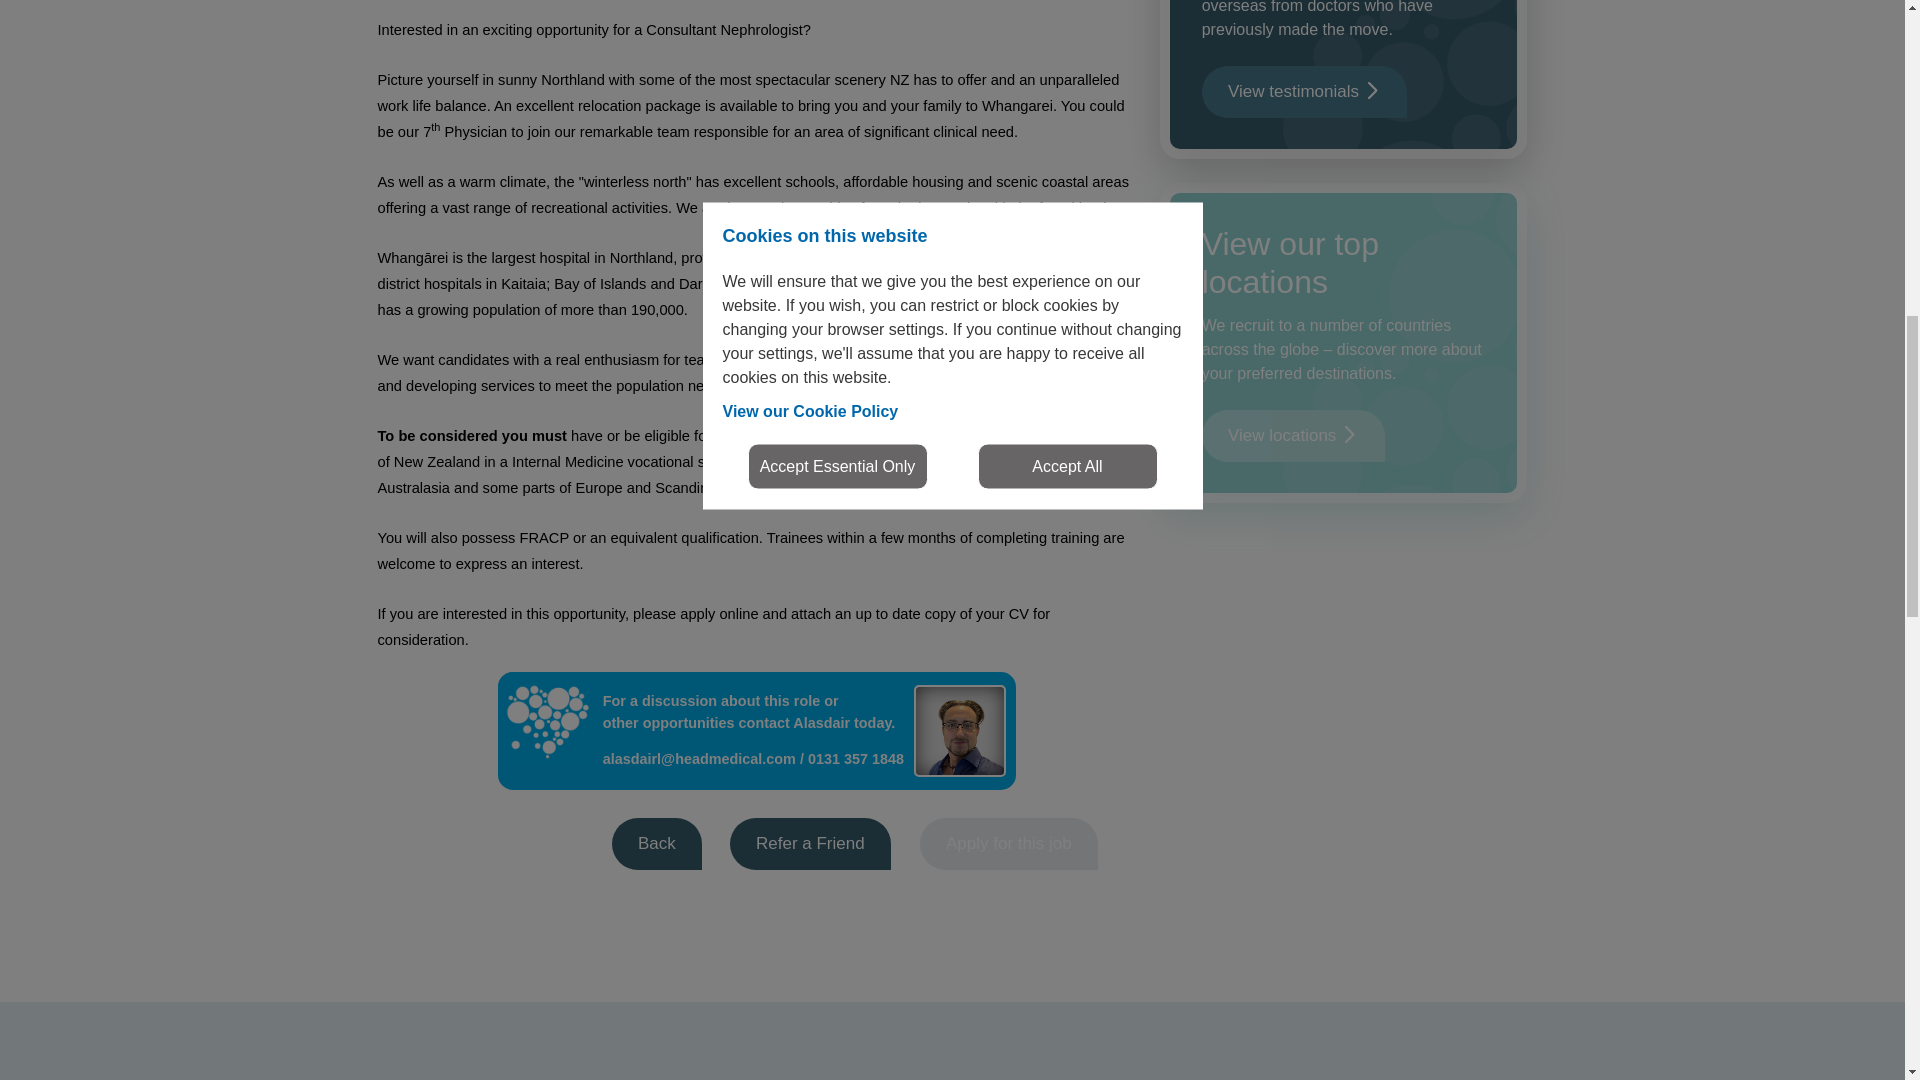  What do you see at coordinates (810, 844) in the screenshot?
I see `Refer a Friend` at bounding box center [810, 844].